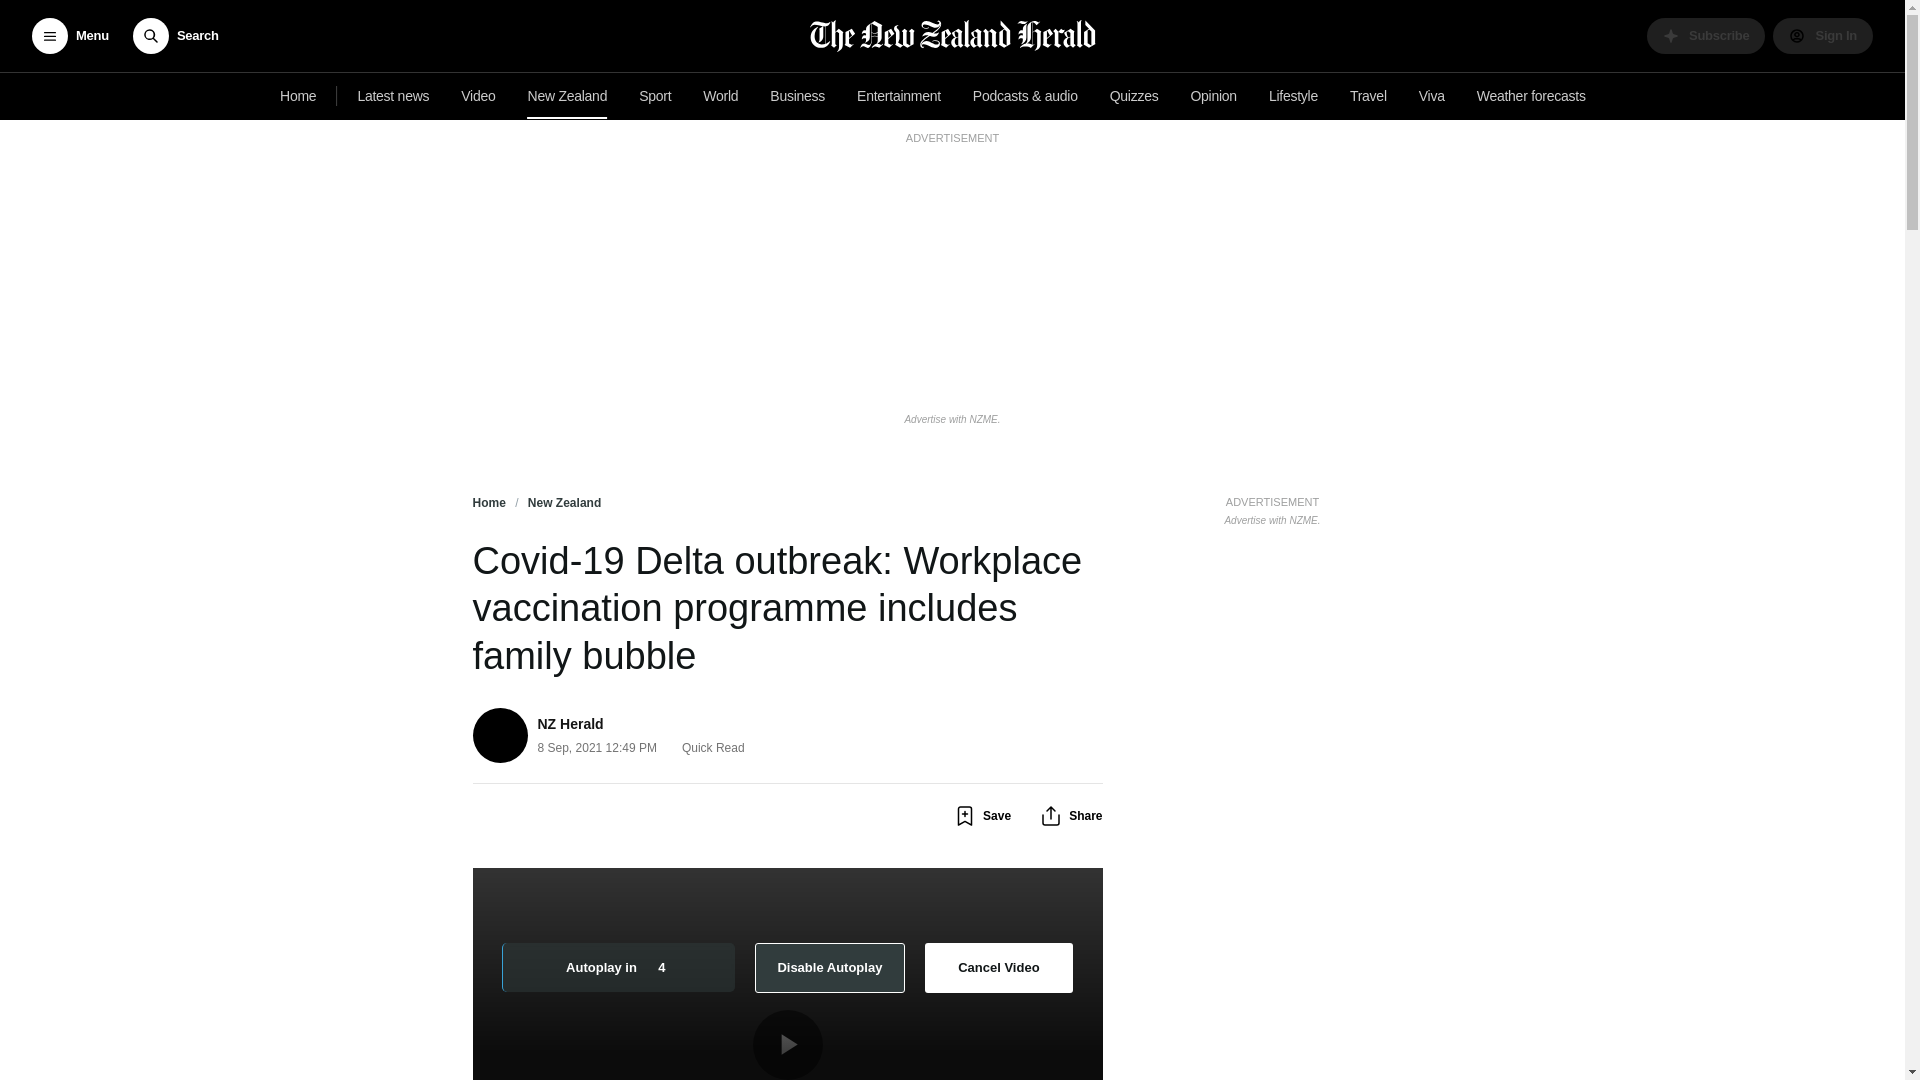 This screenshot has width=1920, height=1080. I want to click on Video, so click(1368, 96).